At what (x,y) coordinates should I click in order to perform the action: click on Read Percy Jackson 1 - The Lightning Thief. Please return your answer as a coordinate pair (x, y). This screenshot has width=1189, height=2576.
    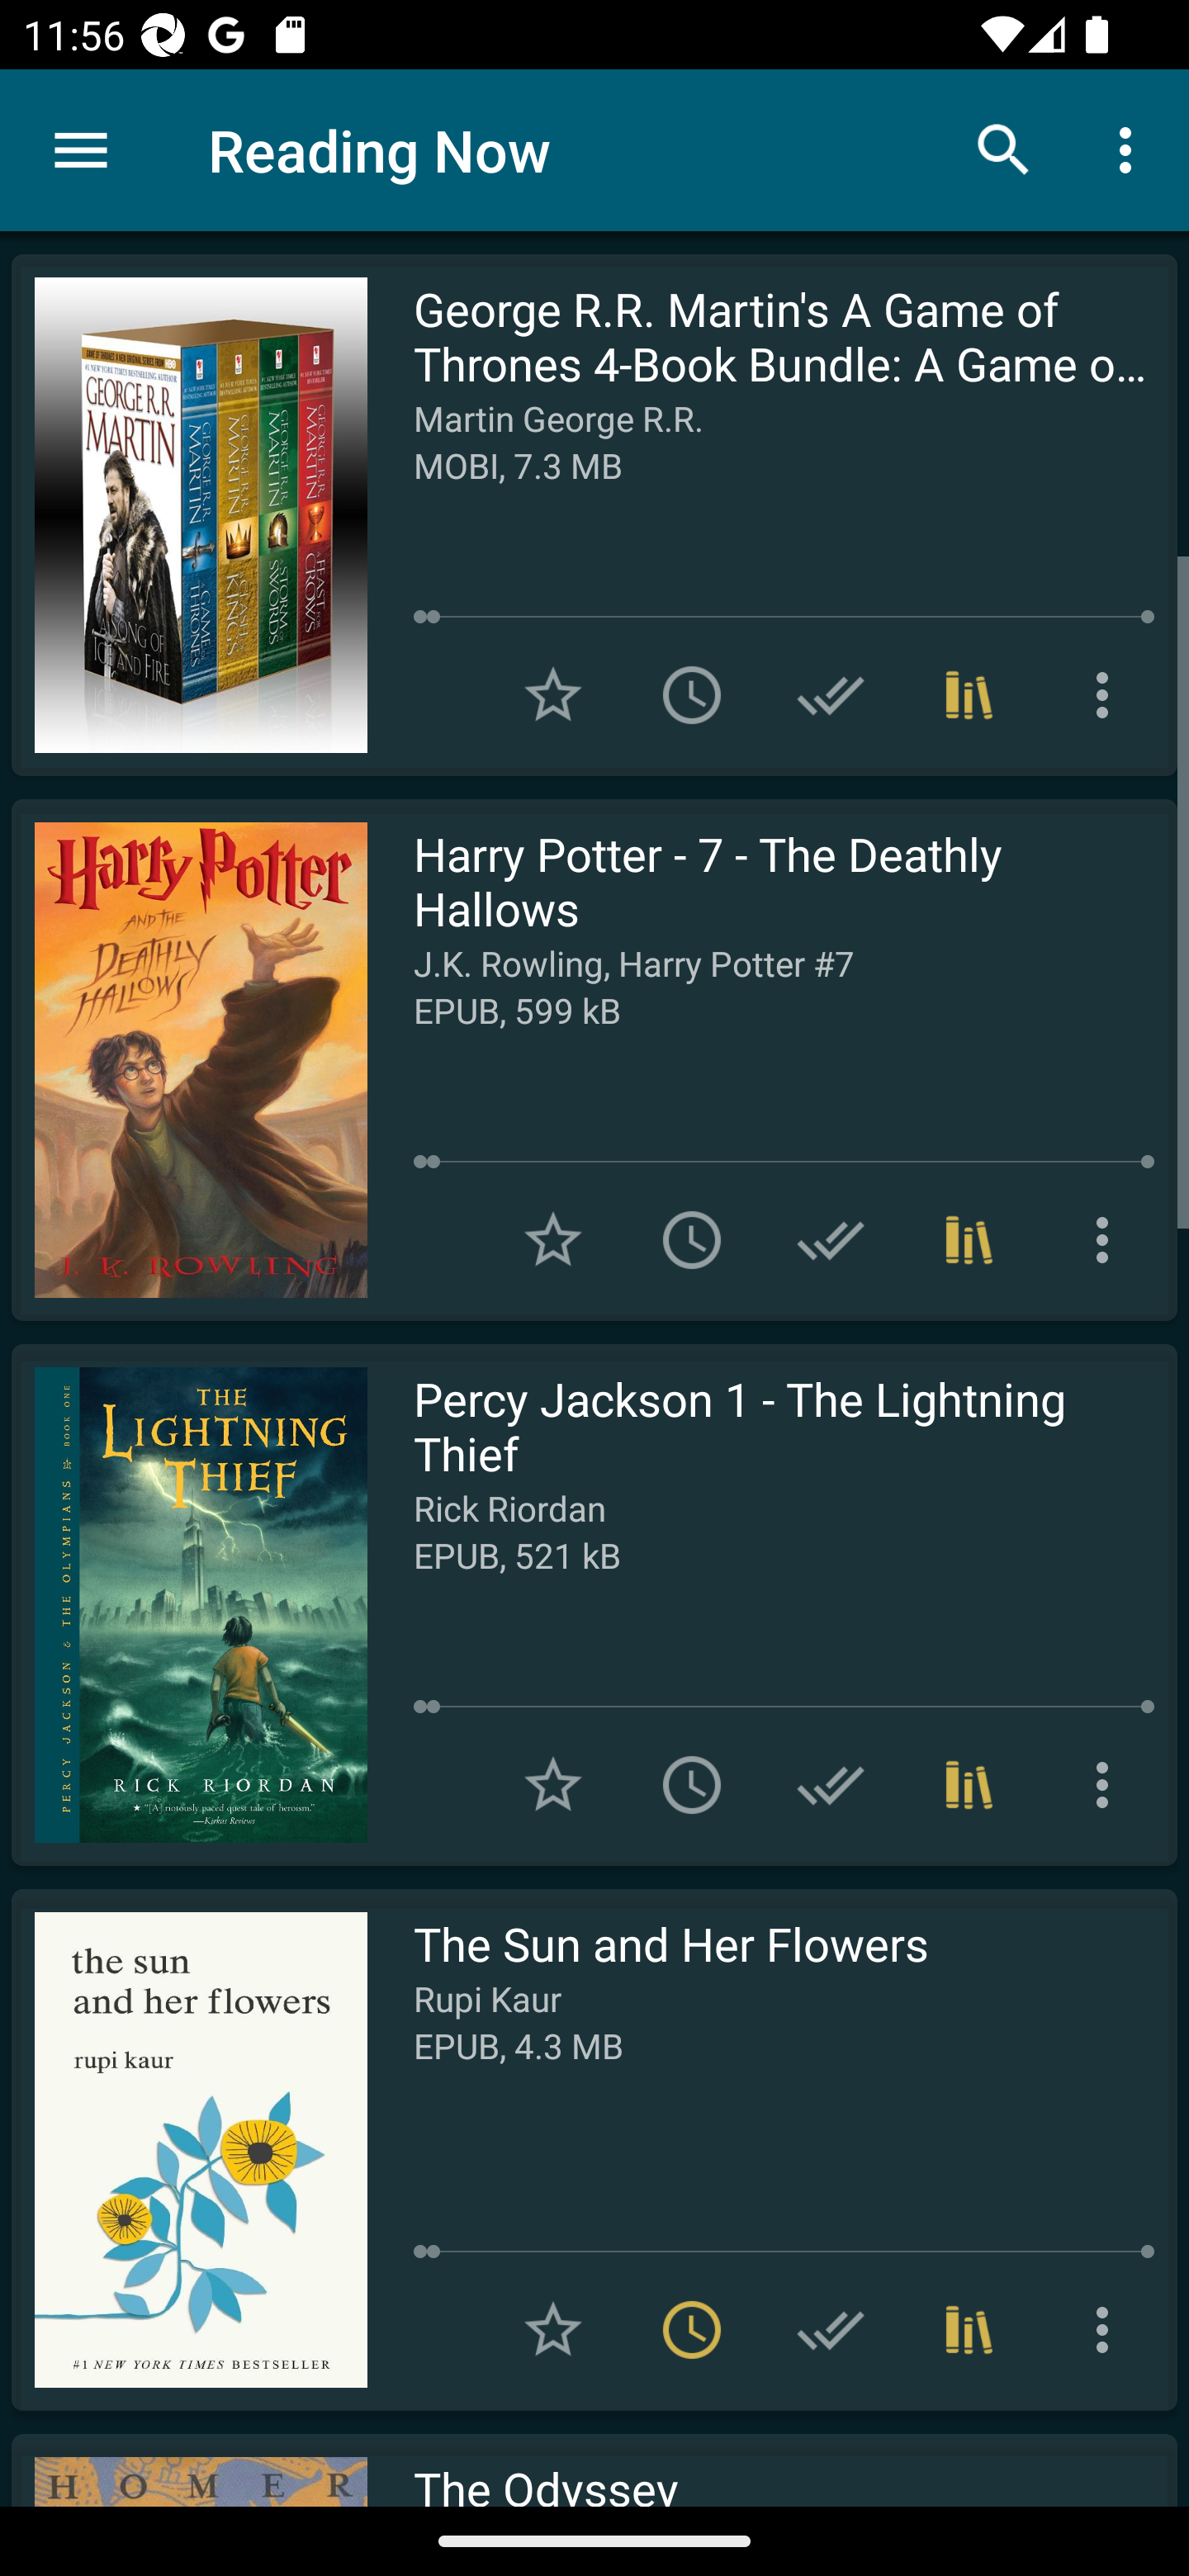
    Looking at the image, I should click on (189, 1604).